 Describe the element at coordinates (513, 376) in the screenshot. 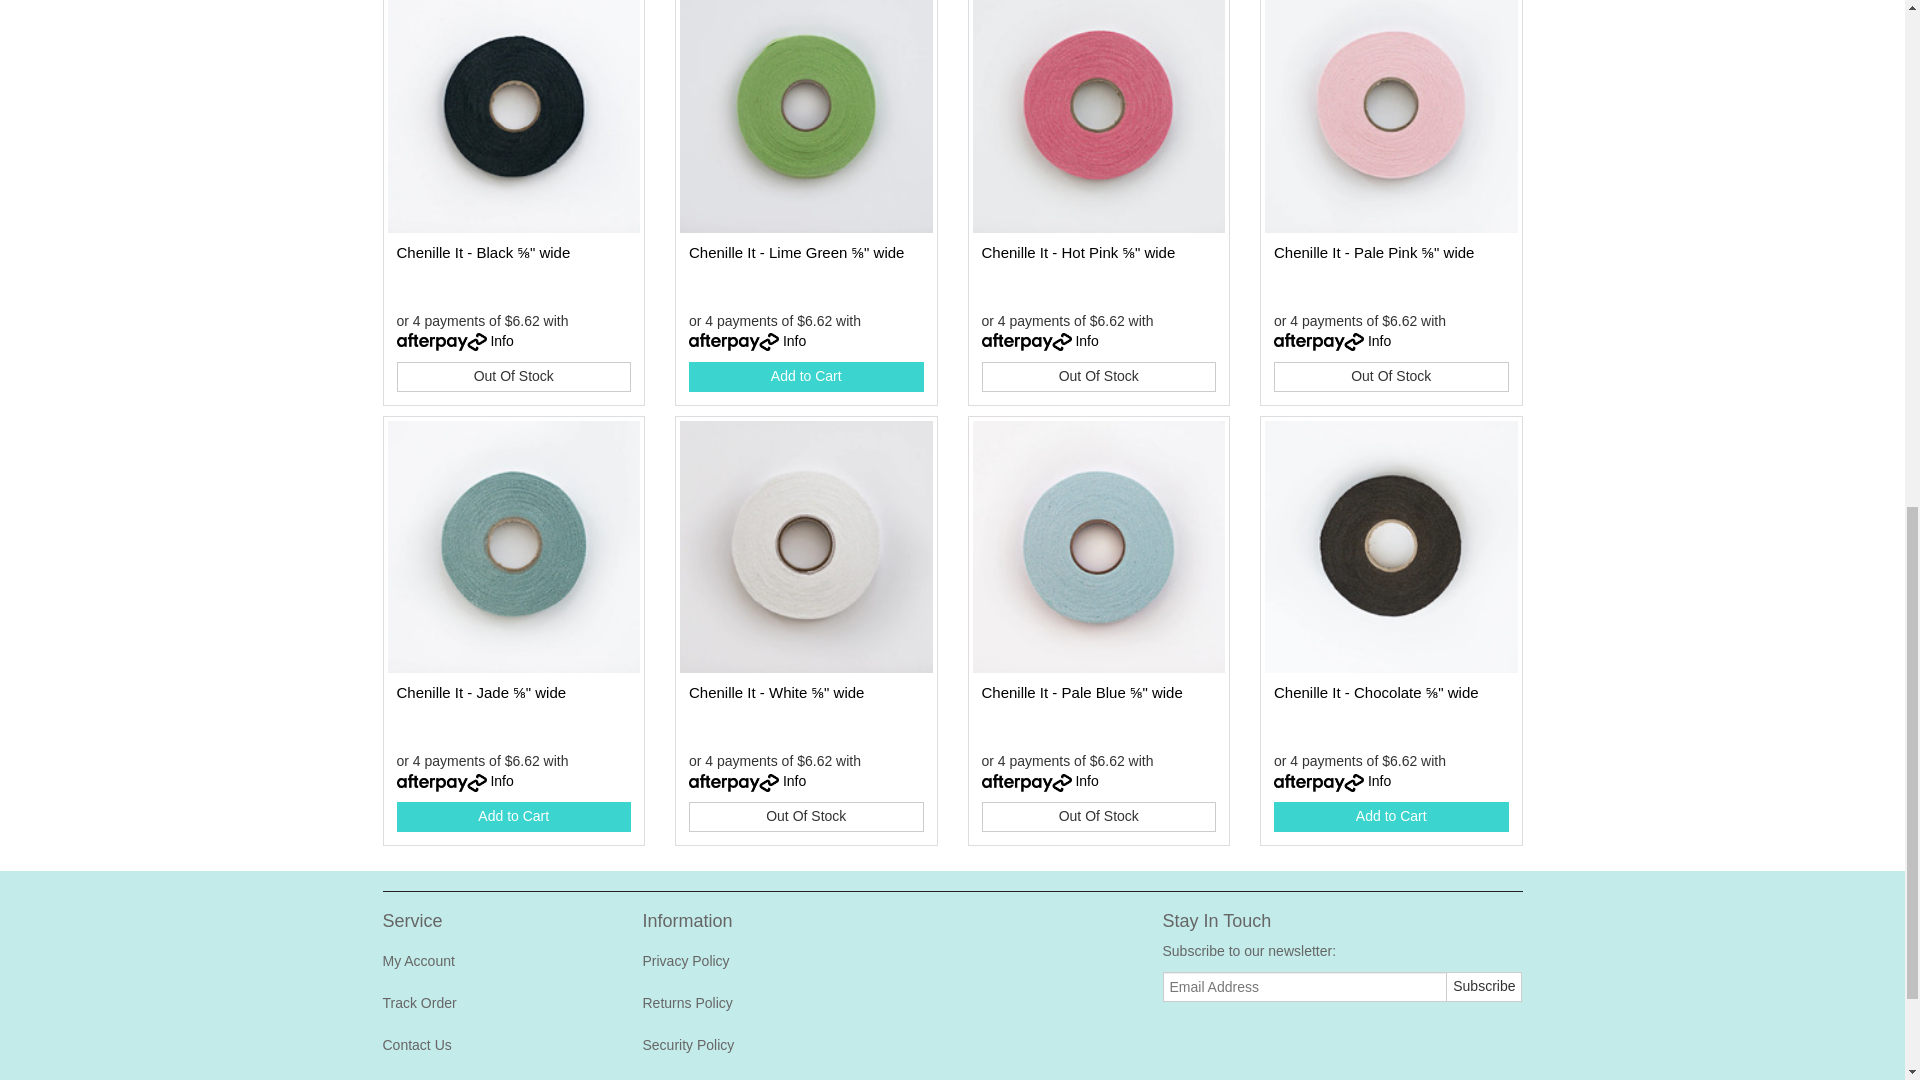

I see `Notify Me When Back In Stock` at that location.